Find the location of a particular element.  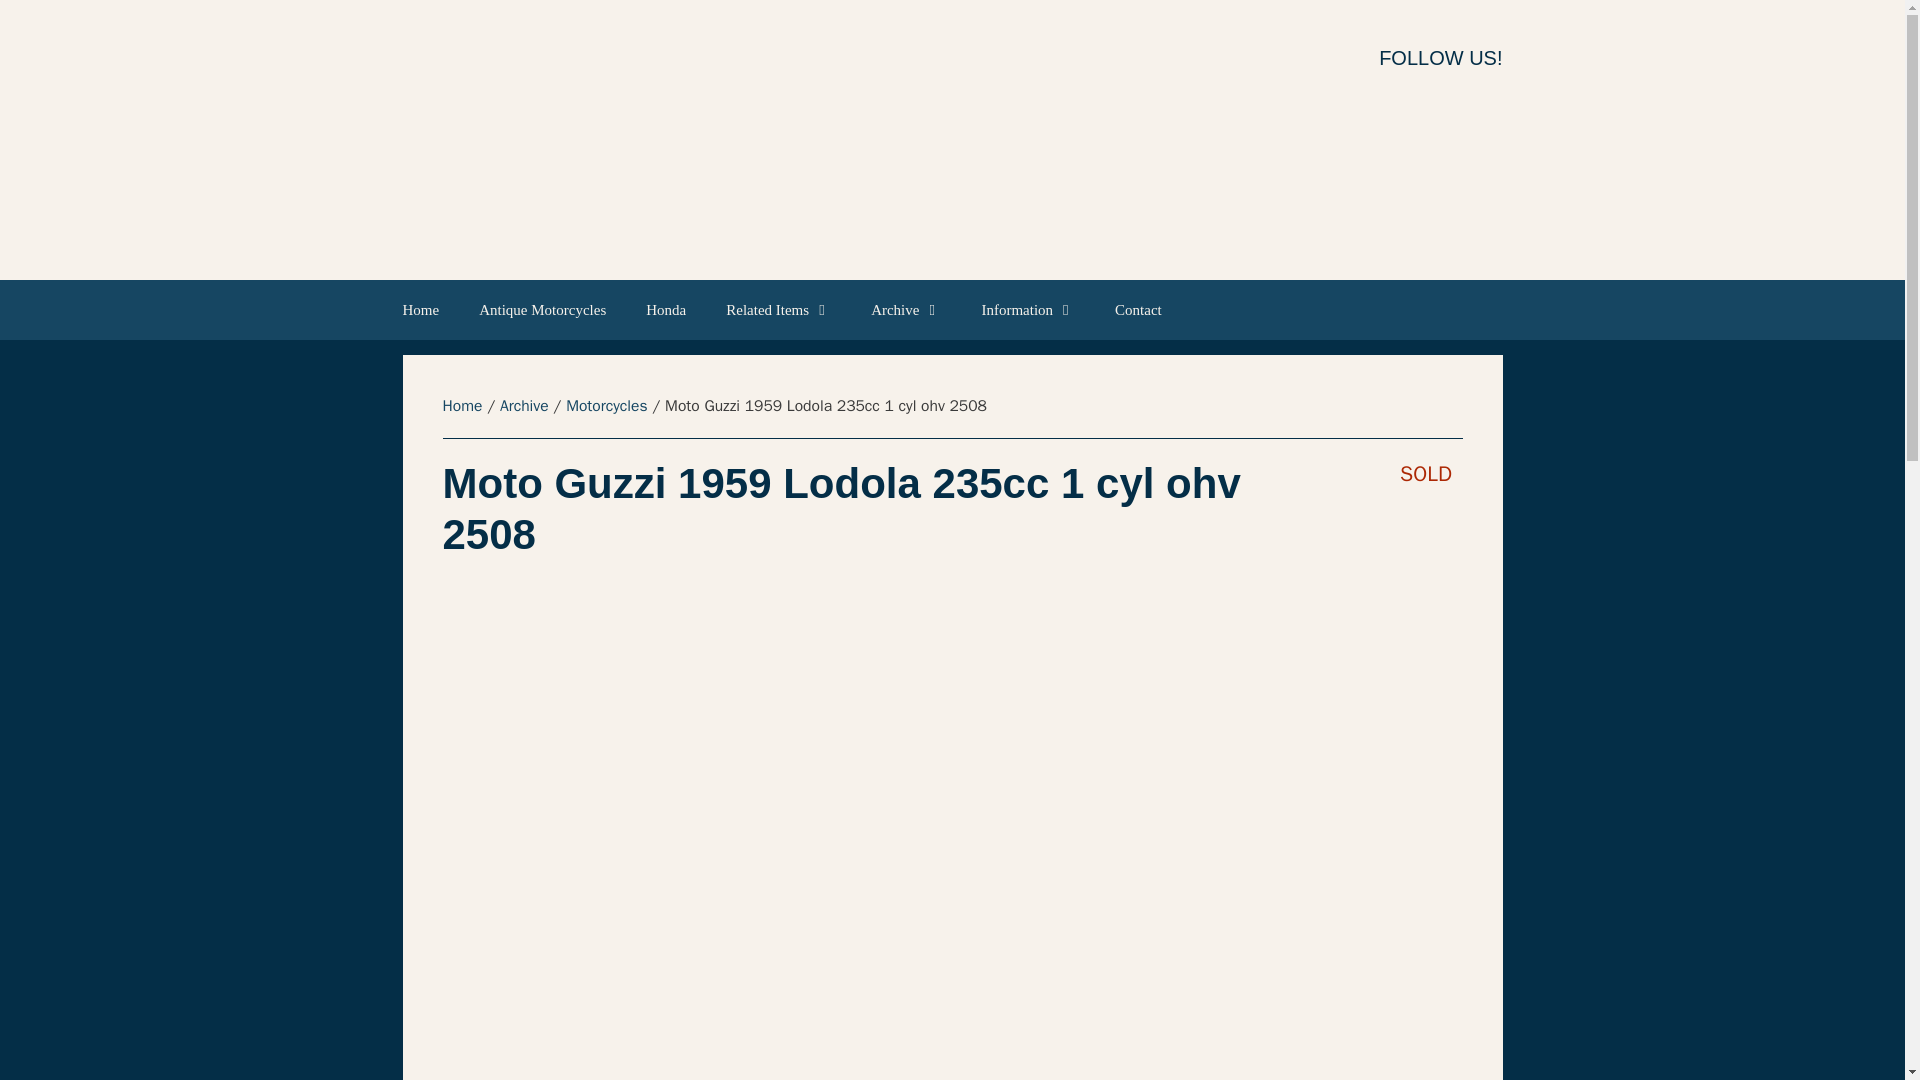

Yesterdays is located at coordinates (890, 138).